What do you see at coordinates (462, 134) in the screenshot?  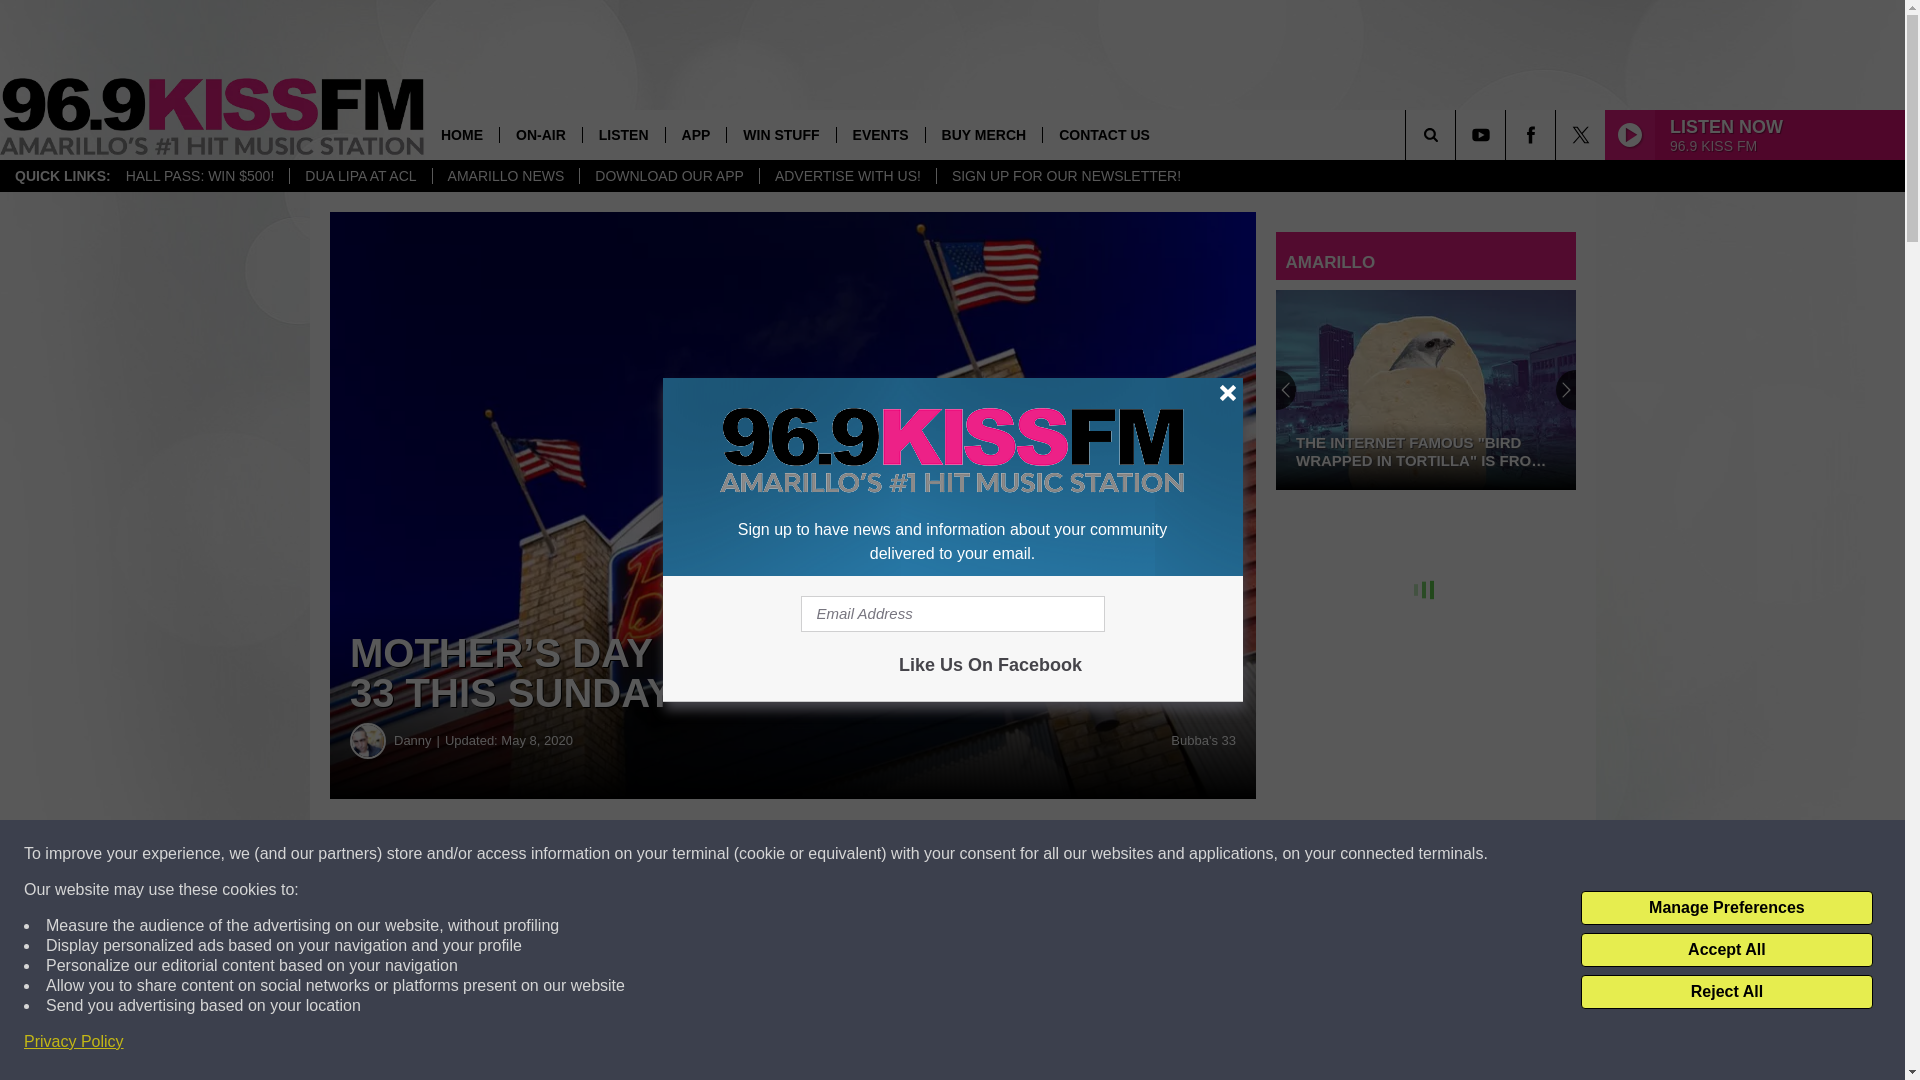 I see `HOME` at bounding box center [462, 134].